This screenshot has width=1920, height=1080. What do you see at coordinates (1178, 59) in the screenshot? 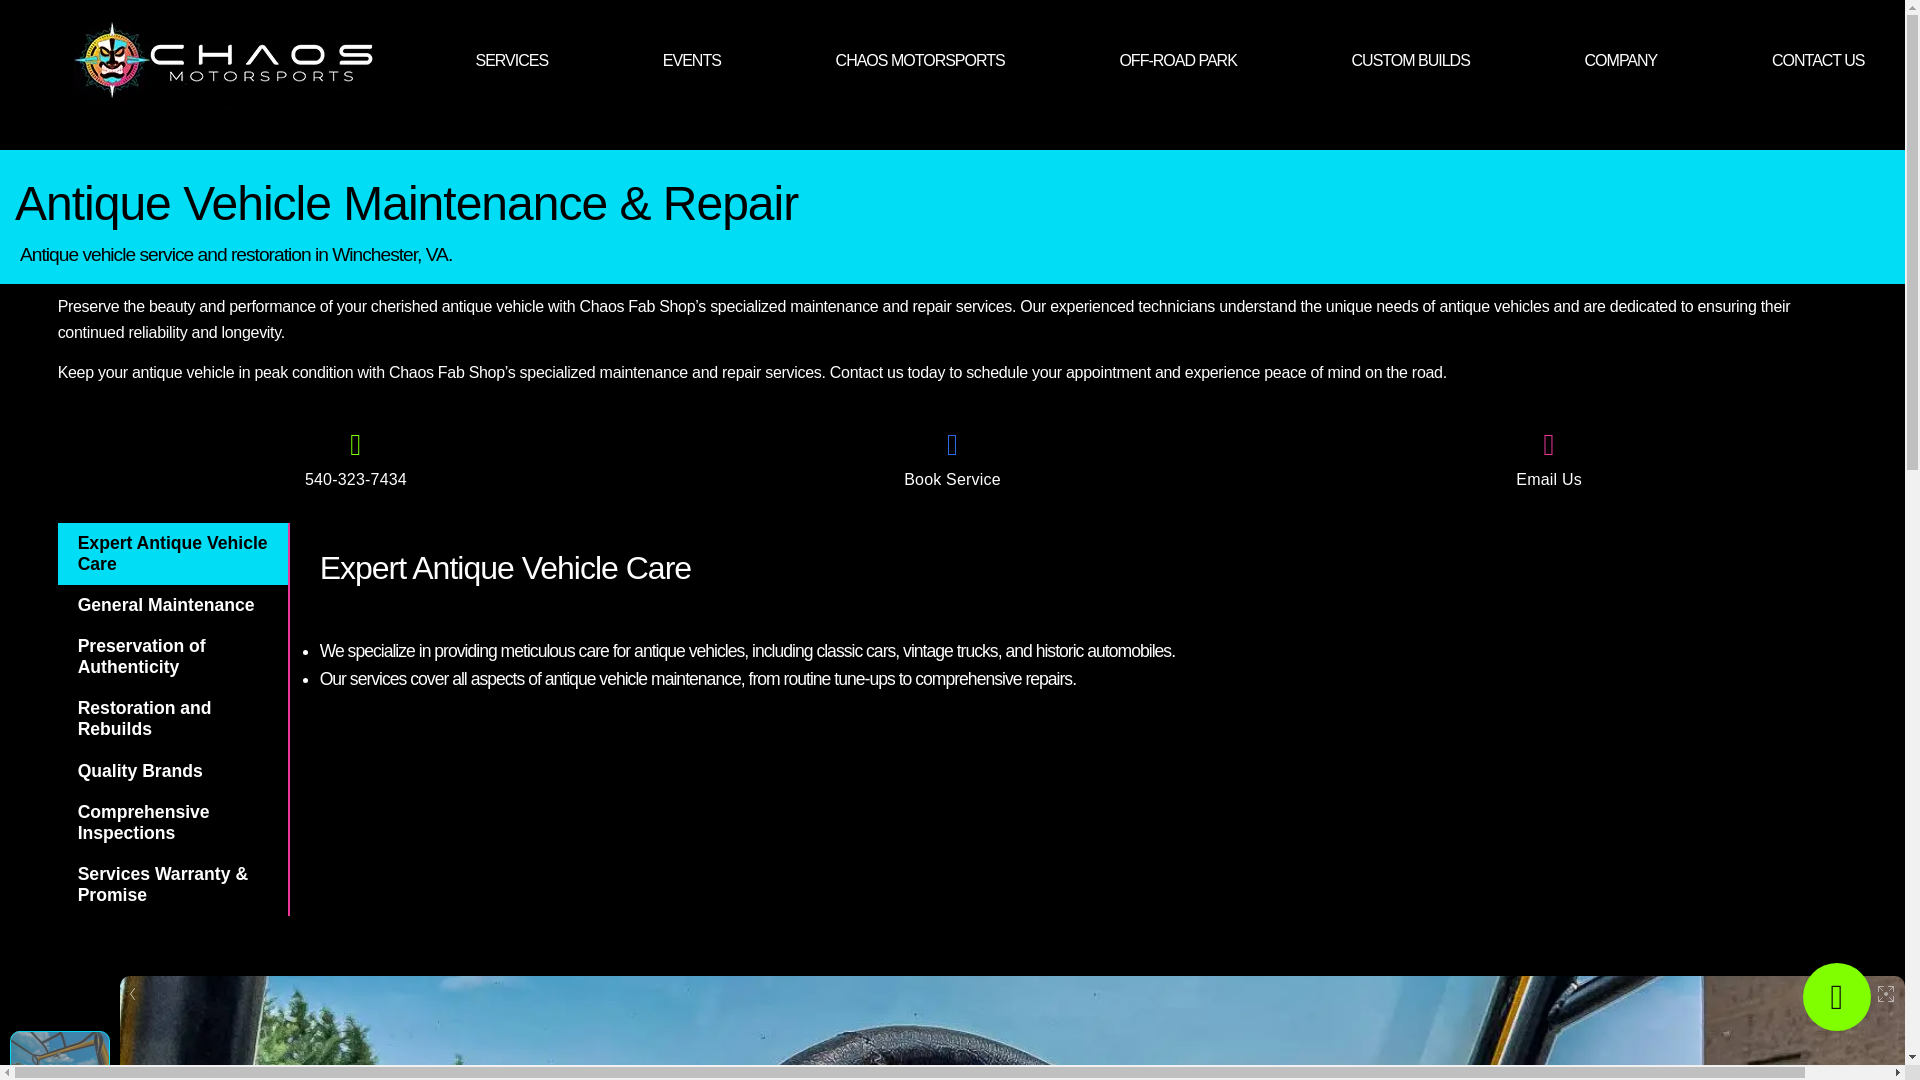
I see `Chaos Off-Road Park` at bounding box center [1178, 59].